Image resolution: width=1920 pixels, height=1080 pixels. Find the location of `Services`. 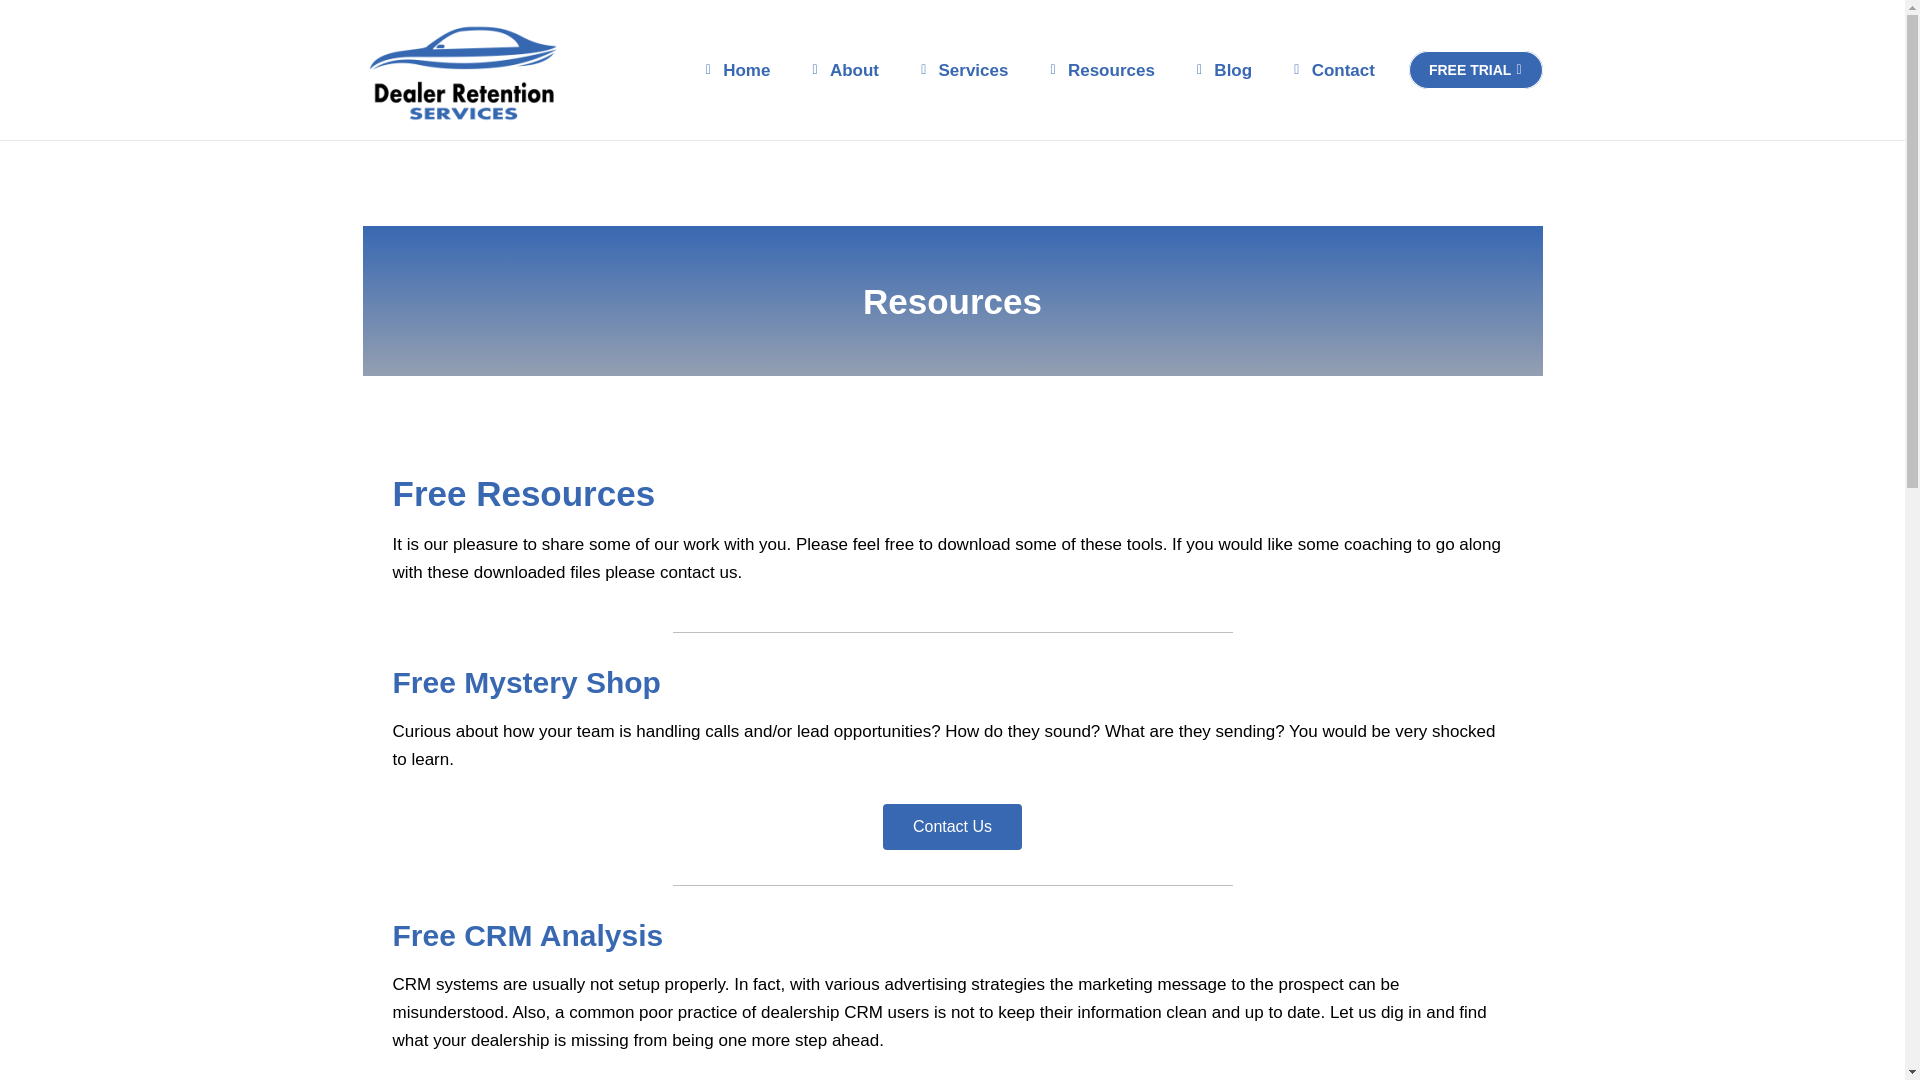

Services is located at coordinates (960, 70).